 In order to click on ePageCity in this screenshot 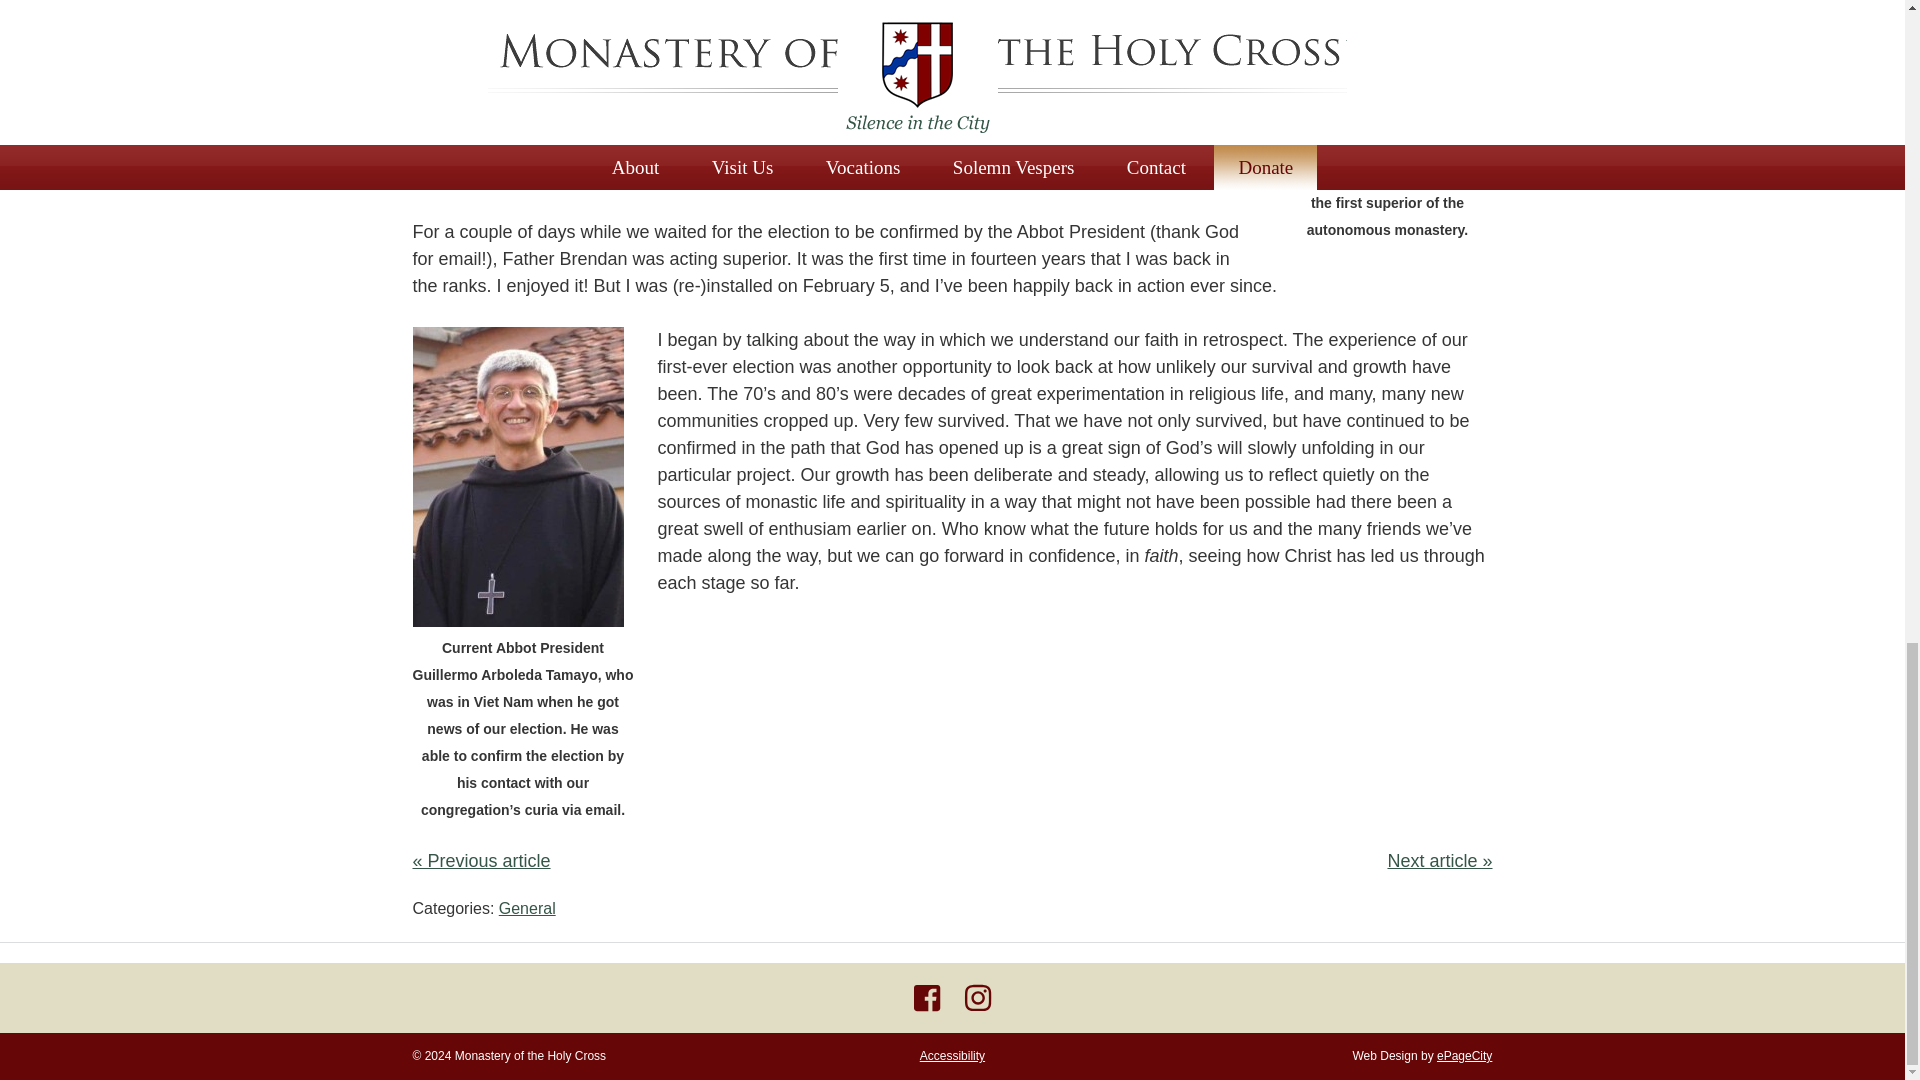, I will do `click(1464, 1055)`.